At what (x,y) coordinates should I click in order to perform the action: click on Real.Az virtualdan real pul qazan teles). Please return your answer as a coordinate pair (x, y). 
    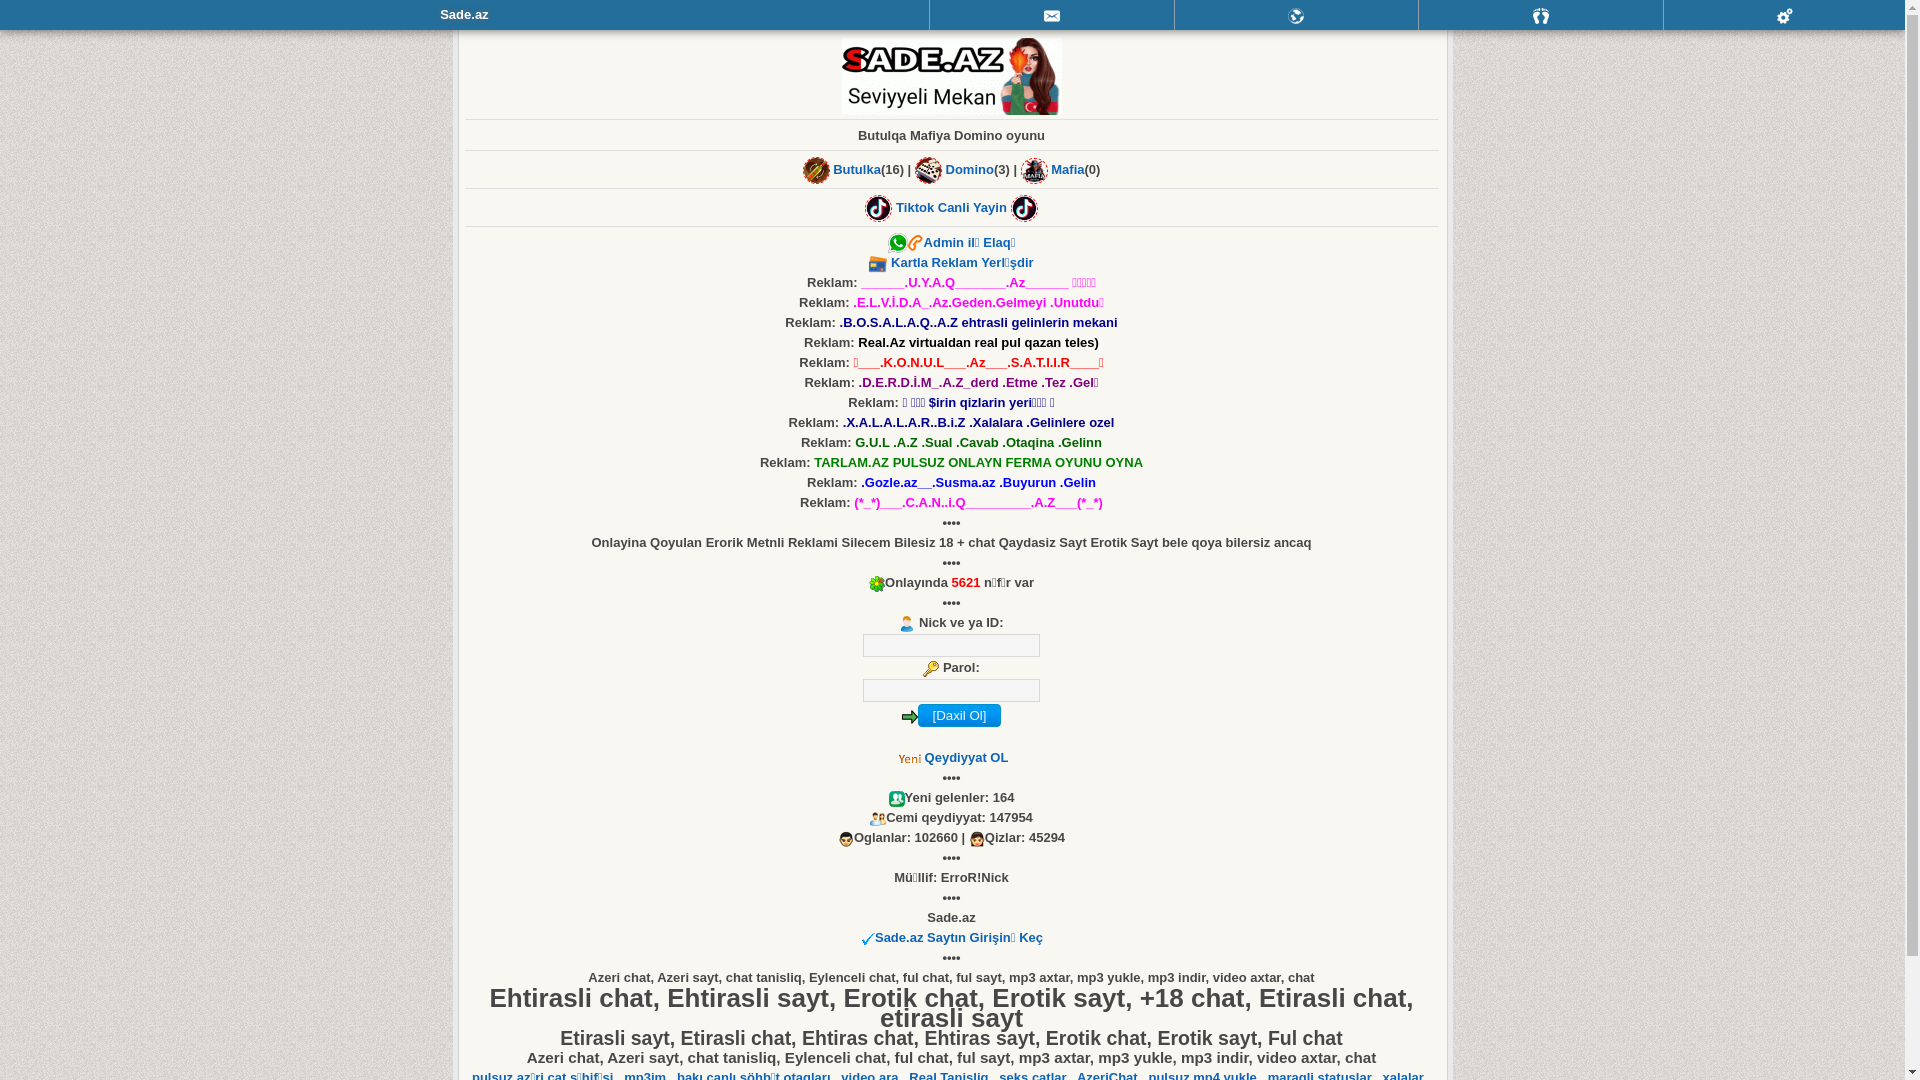
    Looking at the image, I should click on (978, 342).